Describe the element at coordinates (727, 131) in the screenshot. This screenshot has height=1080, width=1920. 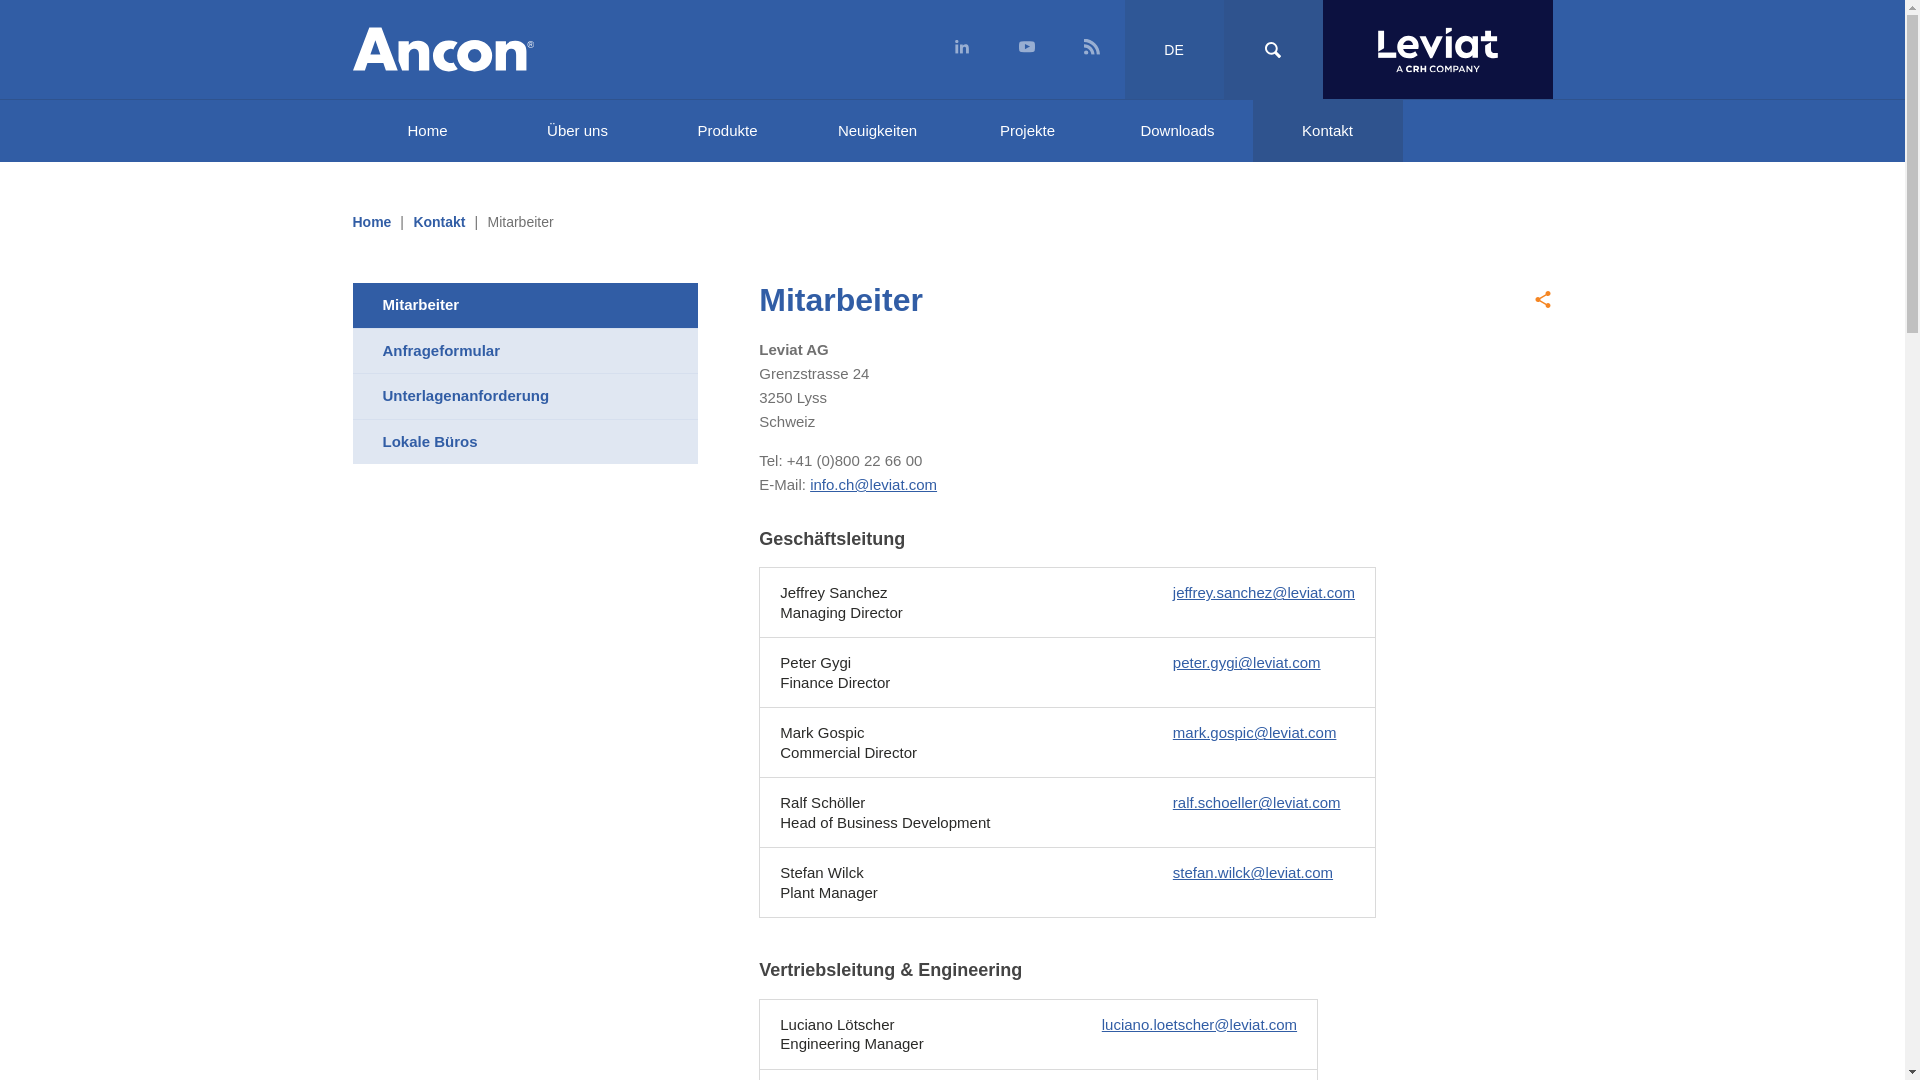
I see `Produkte` at that location.